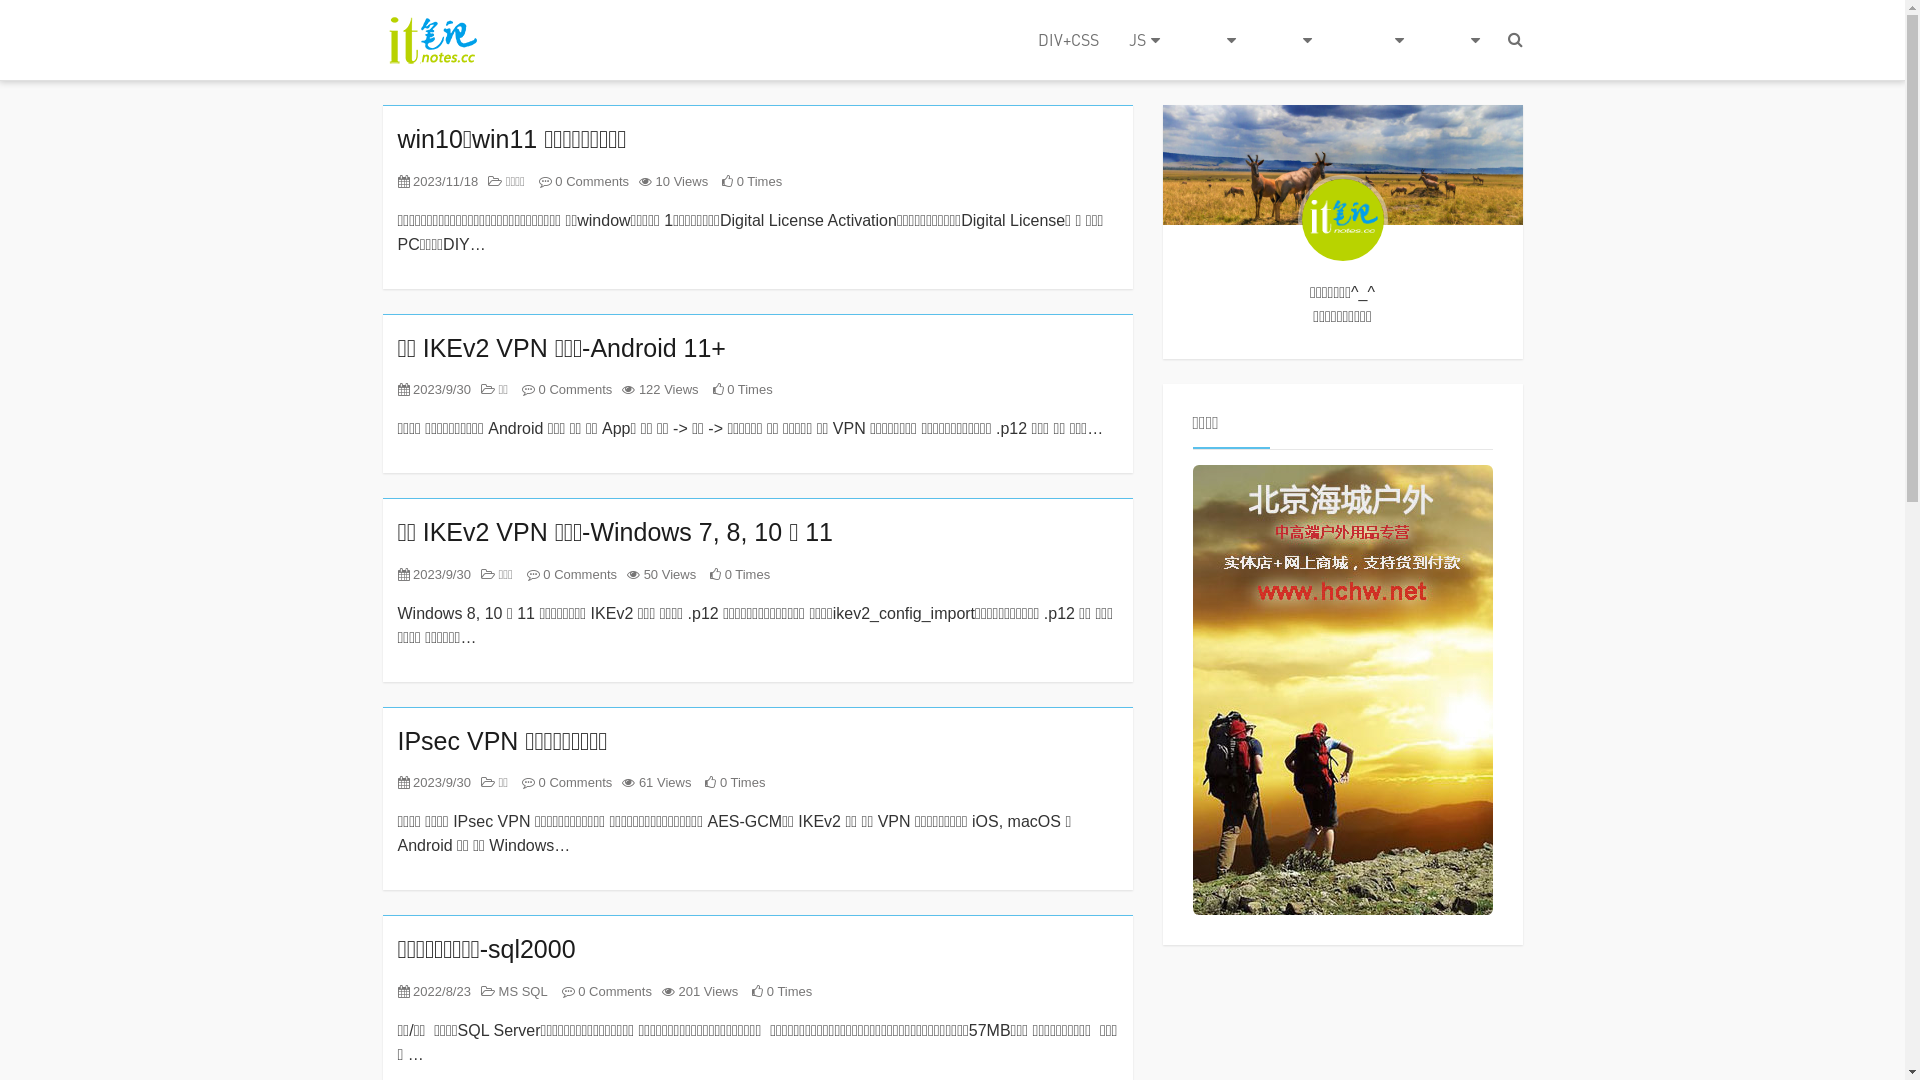  What do you see at coordinates (1068, 40) in the screenshot?
I see `DIV+CSS` at bounding box center [1068, 40].